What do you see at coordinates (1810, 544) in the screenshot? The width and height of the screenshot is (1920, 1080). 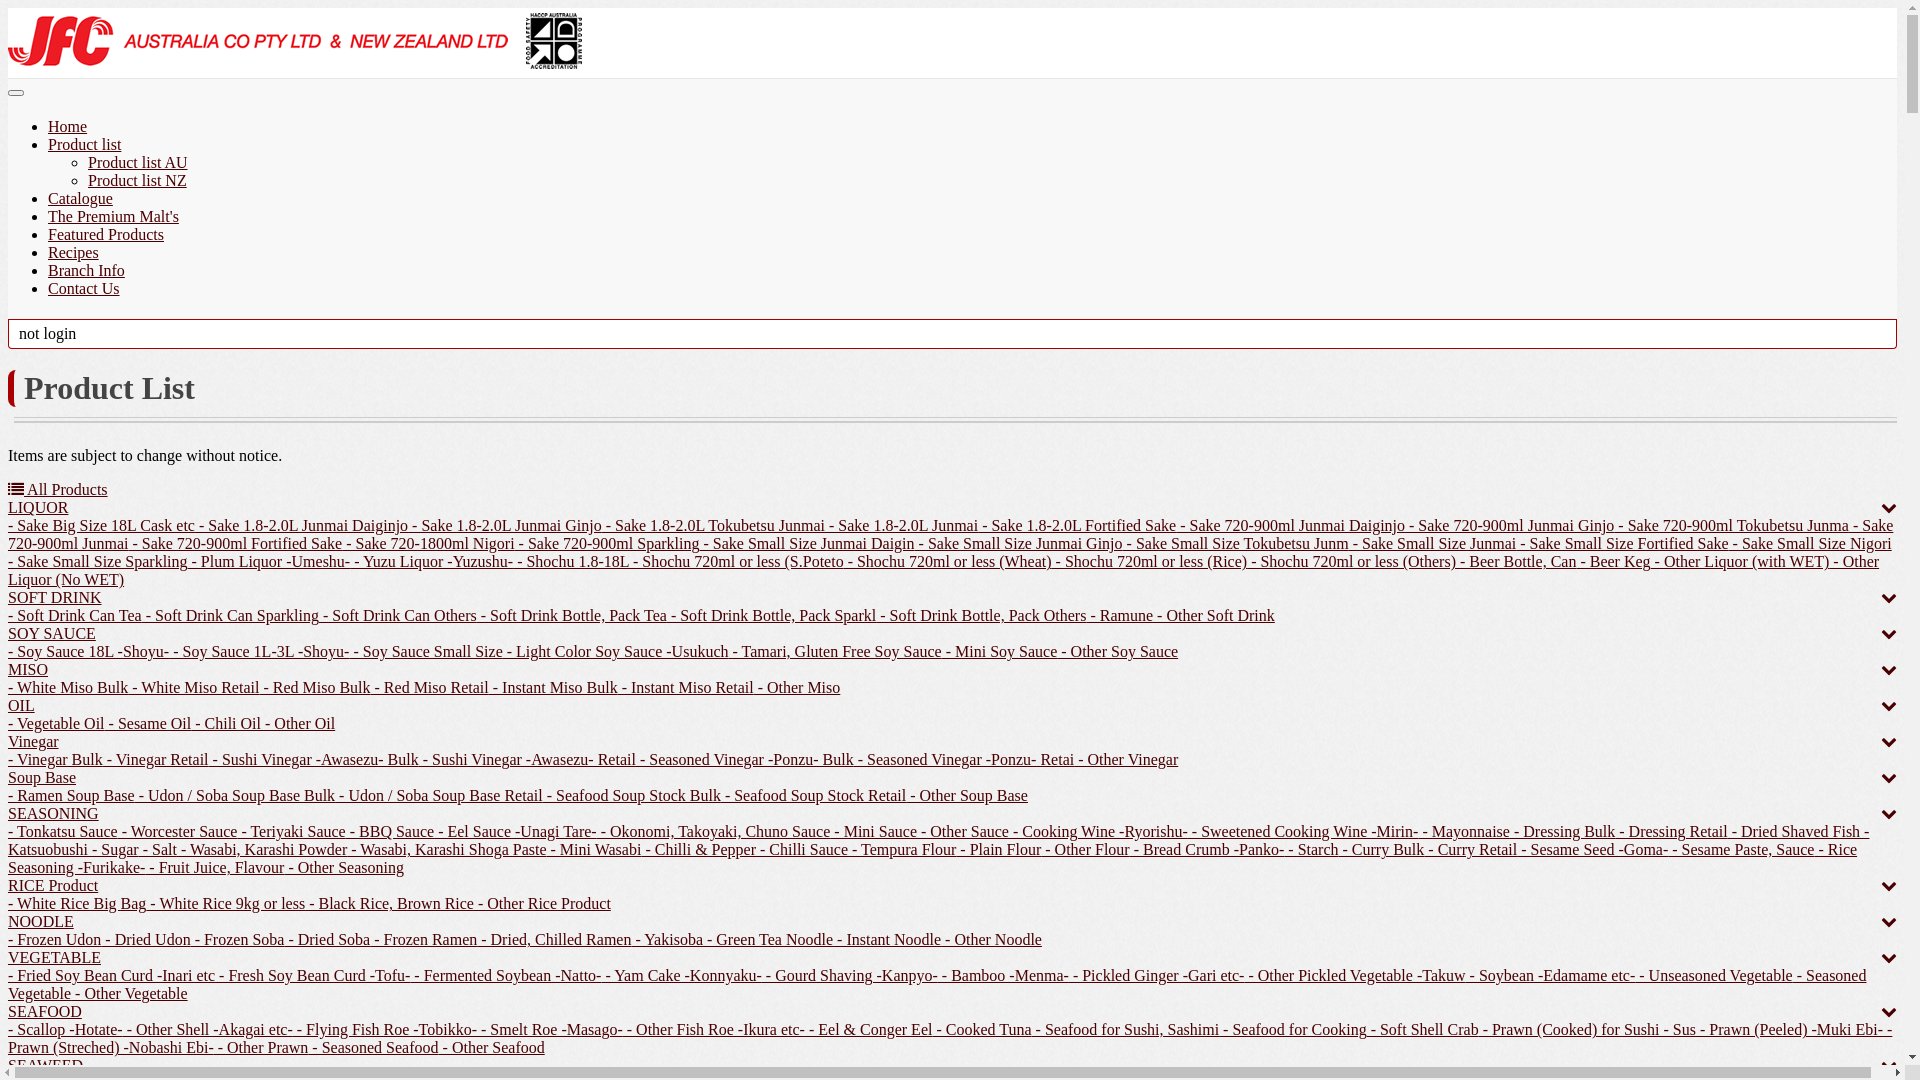 I see `- Sake Small Size Nigori` at bounding box center [1810, 544].